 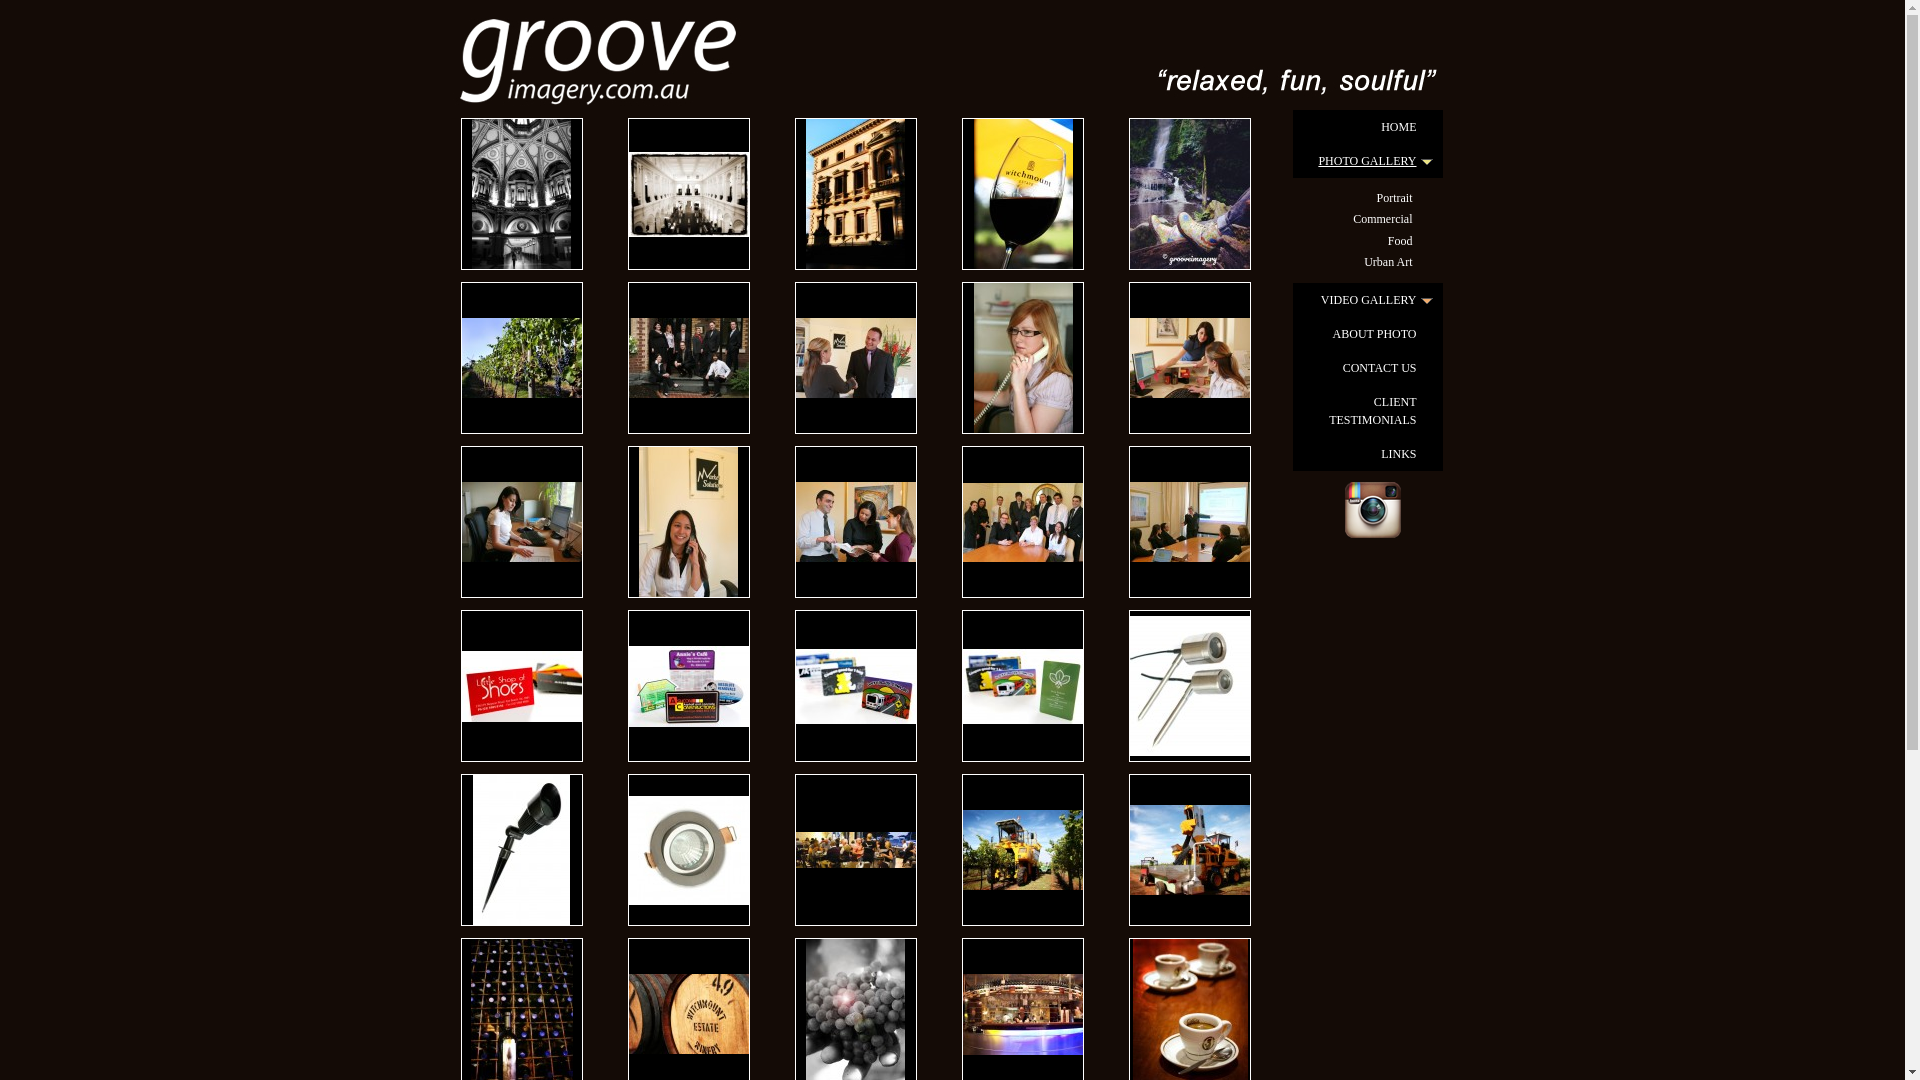 What do you see at coordinates (1367, 334) in the screenshot?
I see `ABOUT PHOTO` at bounding box center [1367, 334].